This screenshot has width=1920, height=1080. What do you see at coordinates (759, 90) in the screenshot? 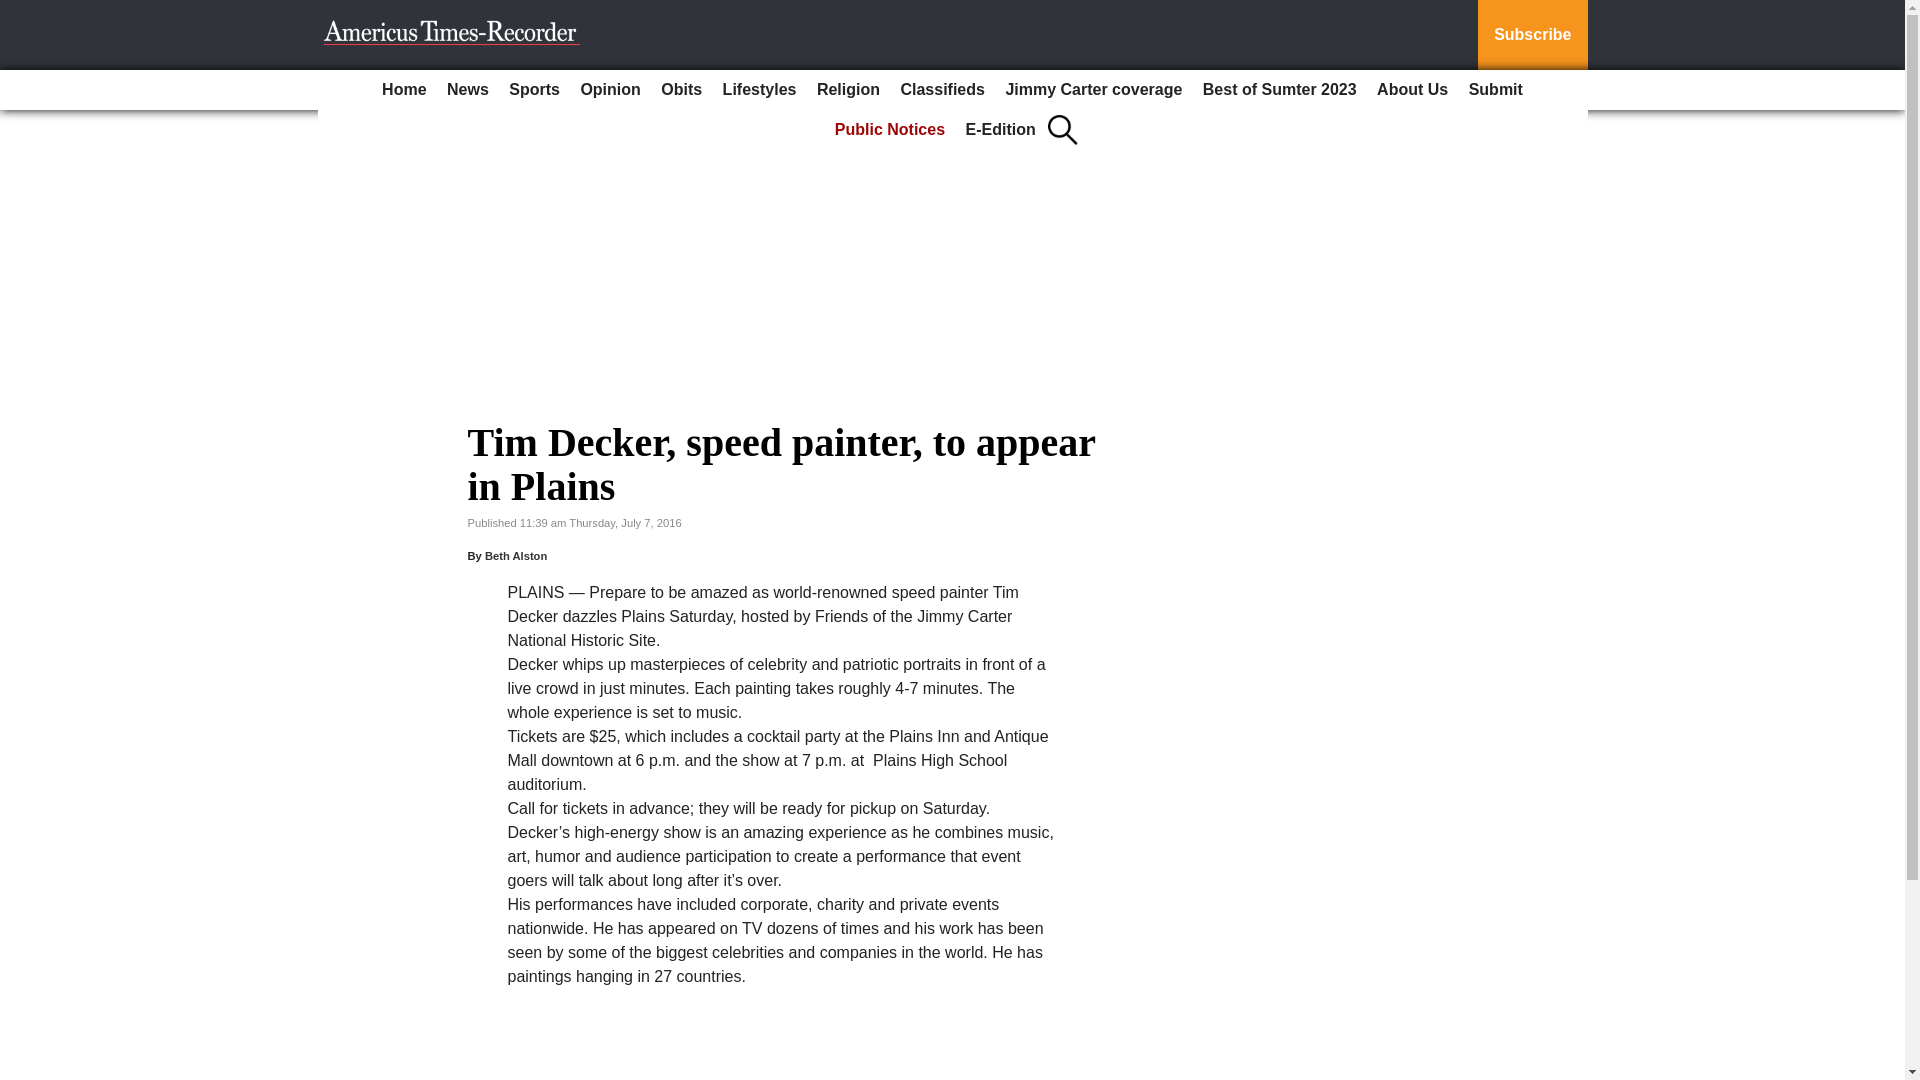
I see `Lifestyles` at bounding box center [759, 90].